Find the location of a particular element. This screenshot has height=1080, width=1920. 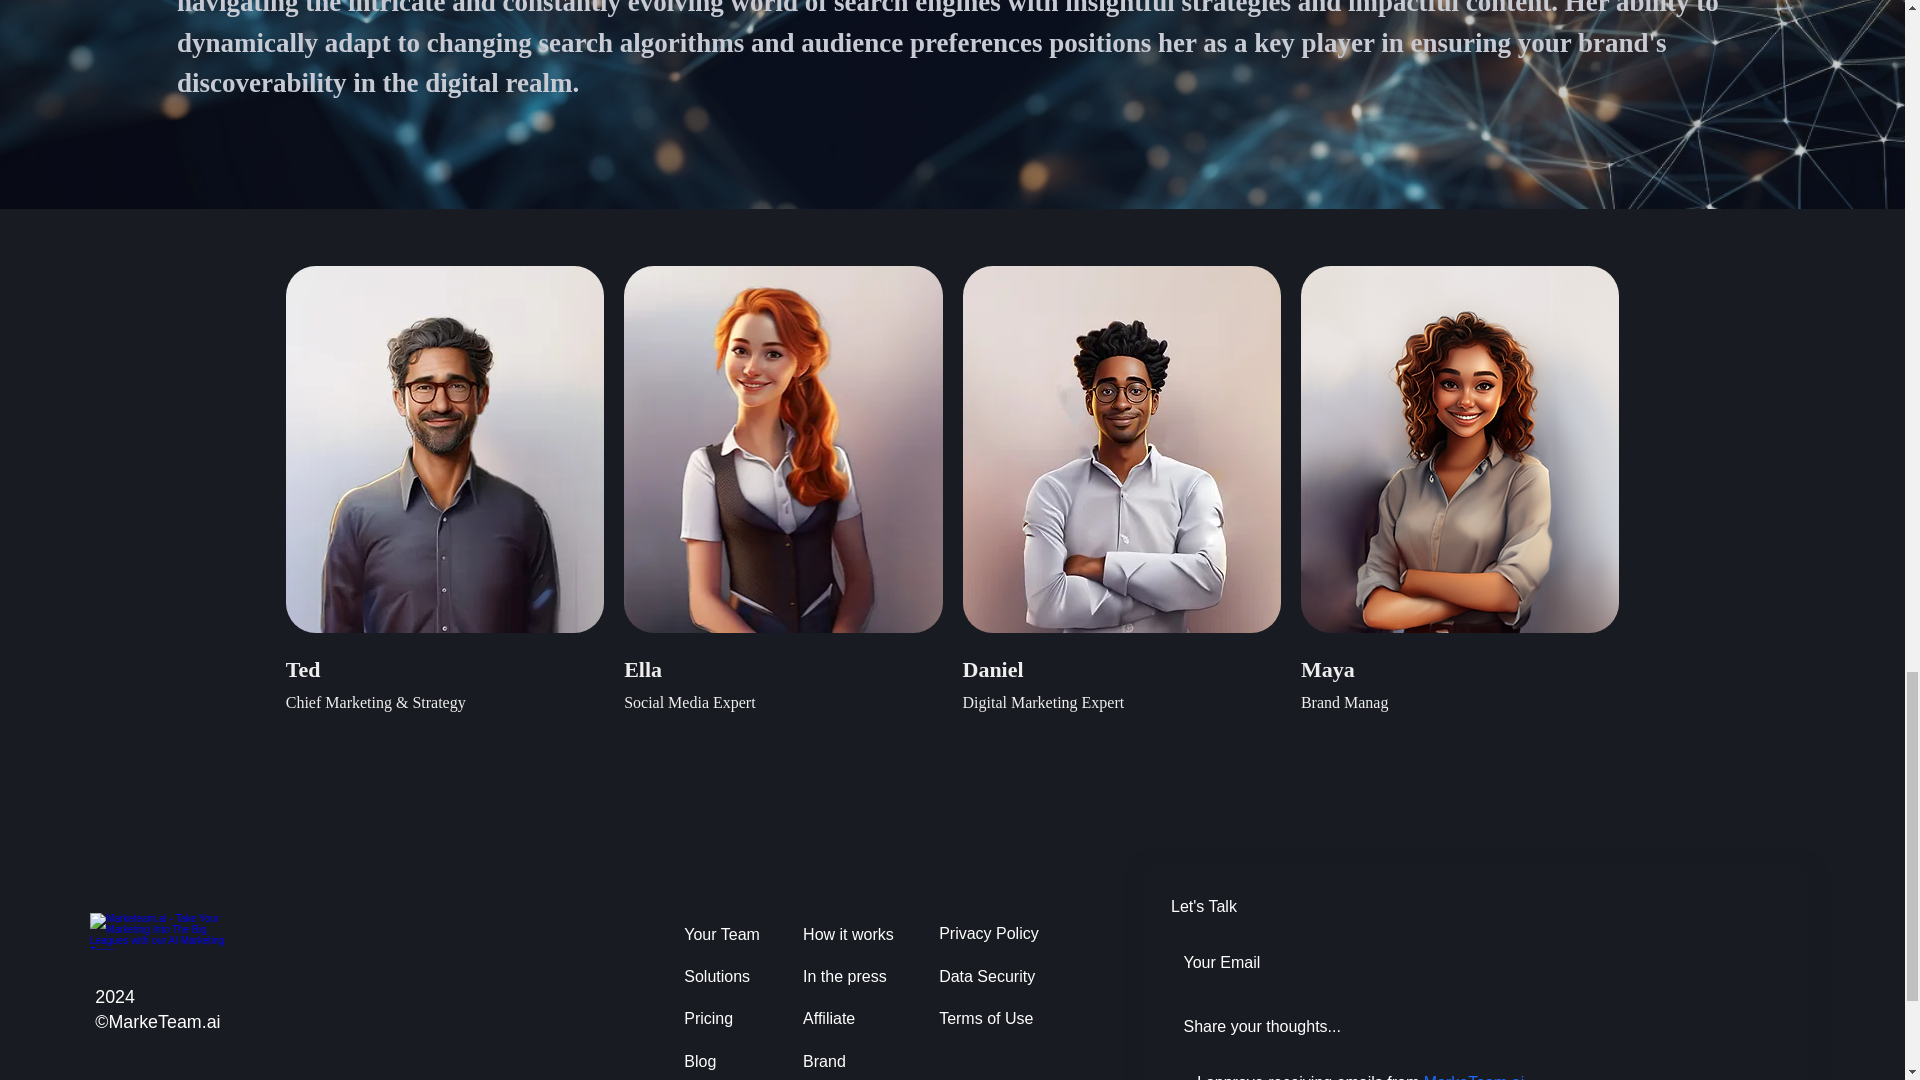

Affiliate is located at coordinates (850, 1018).